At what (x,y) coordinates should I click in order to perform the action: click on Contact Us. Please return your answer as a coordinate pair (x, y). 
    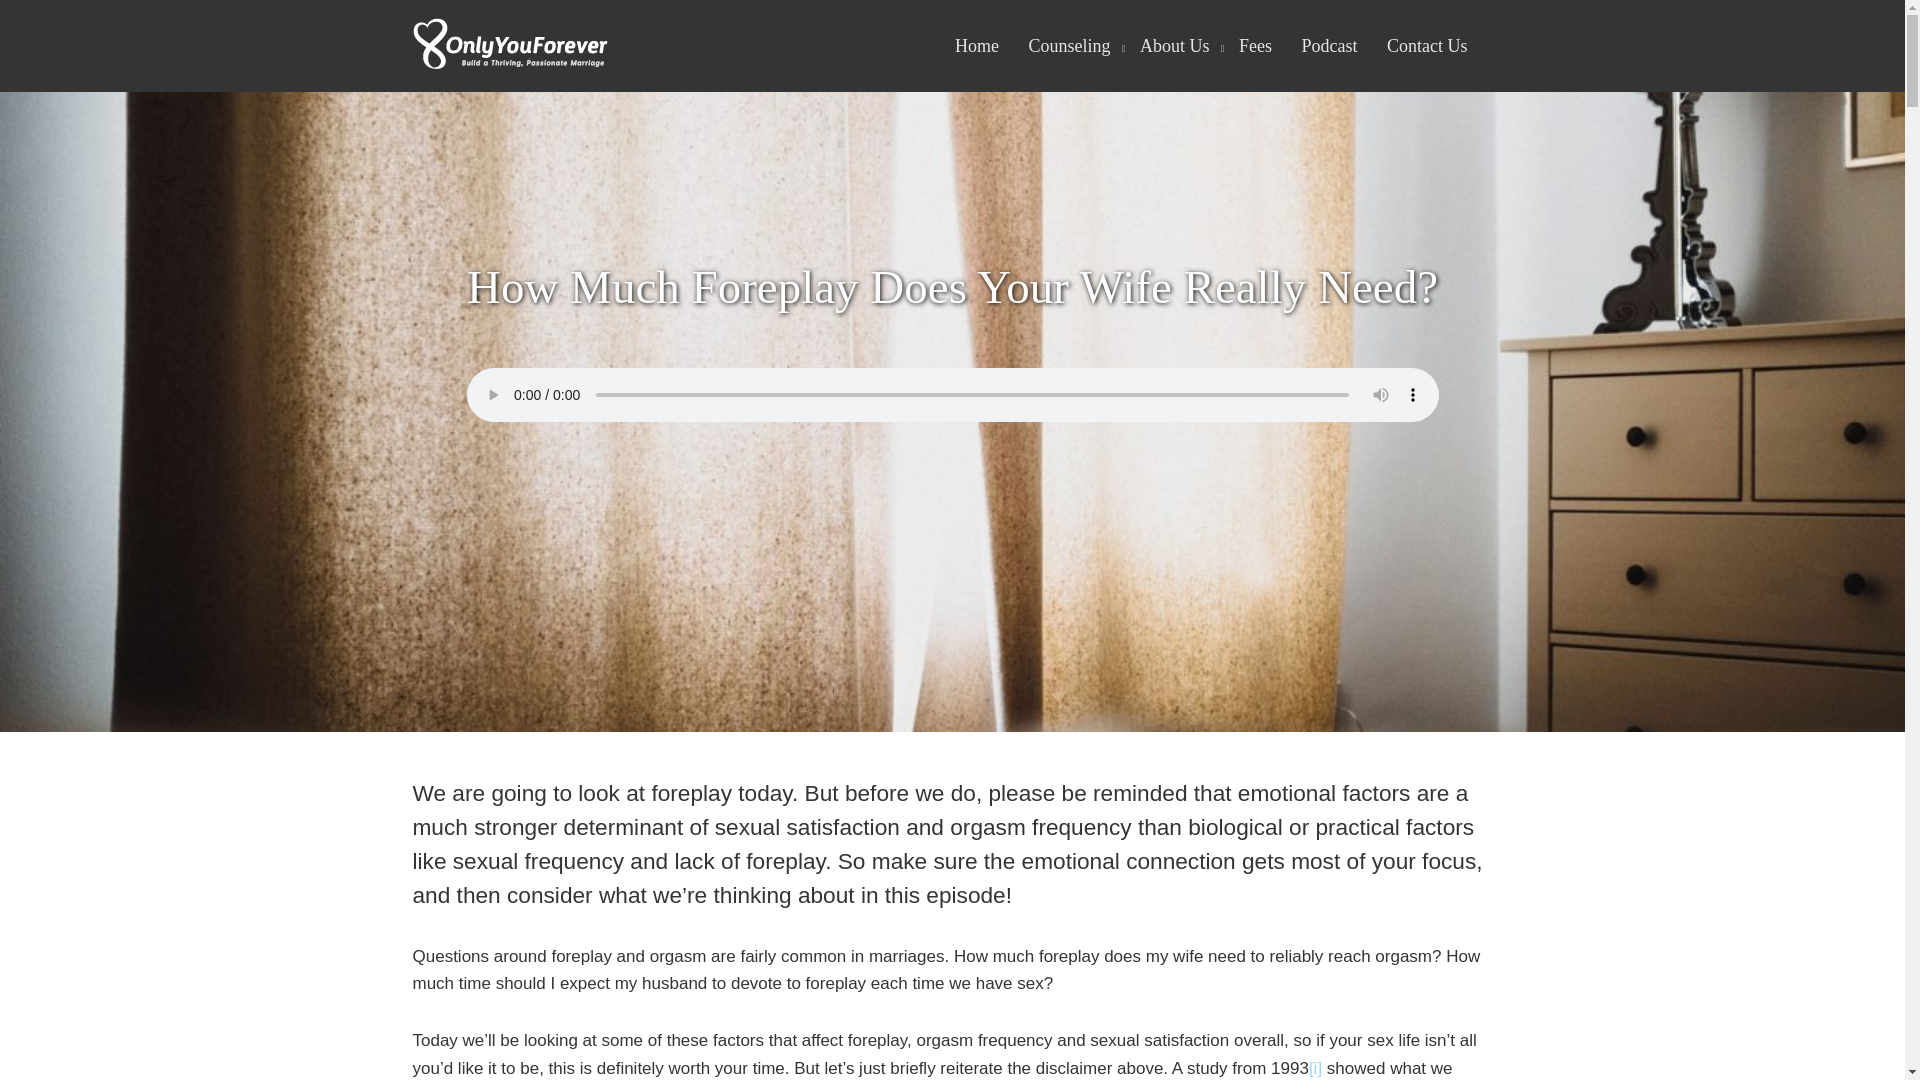
    Looking at the image, I should click on (1427, 46).